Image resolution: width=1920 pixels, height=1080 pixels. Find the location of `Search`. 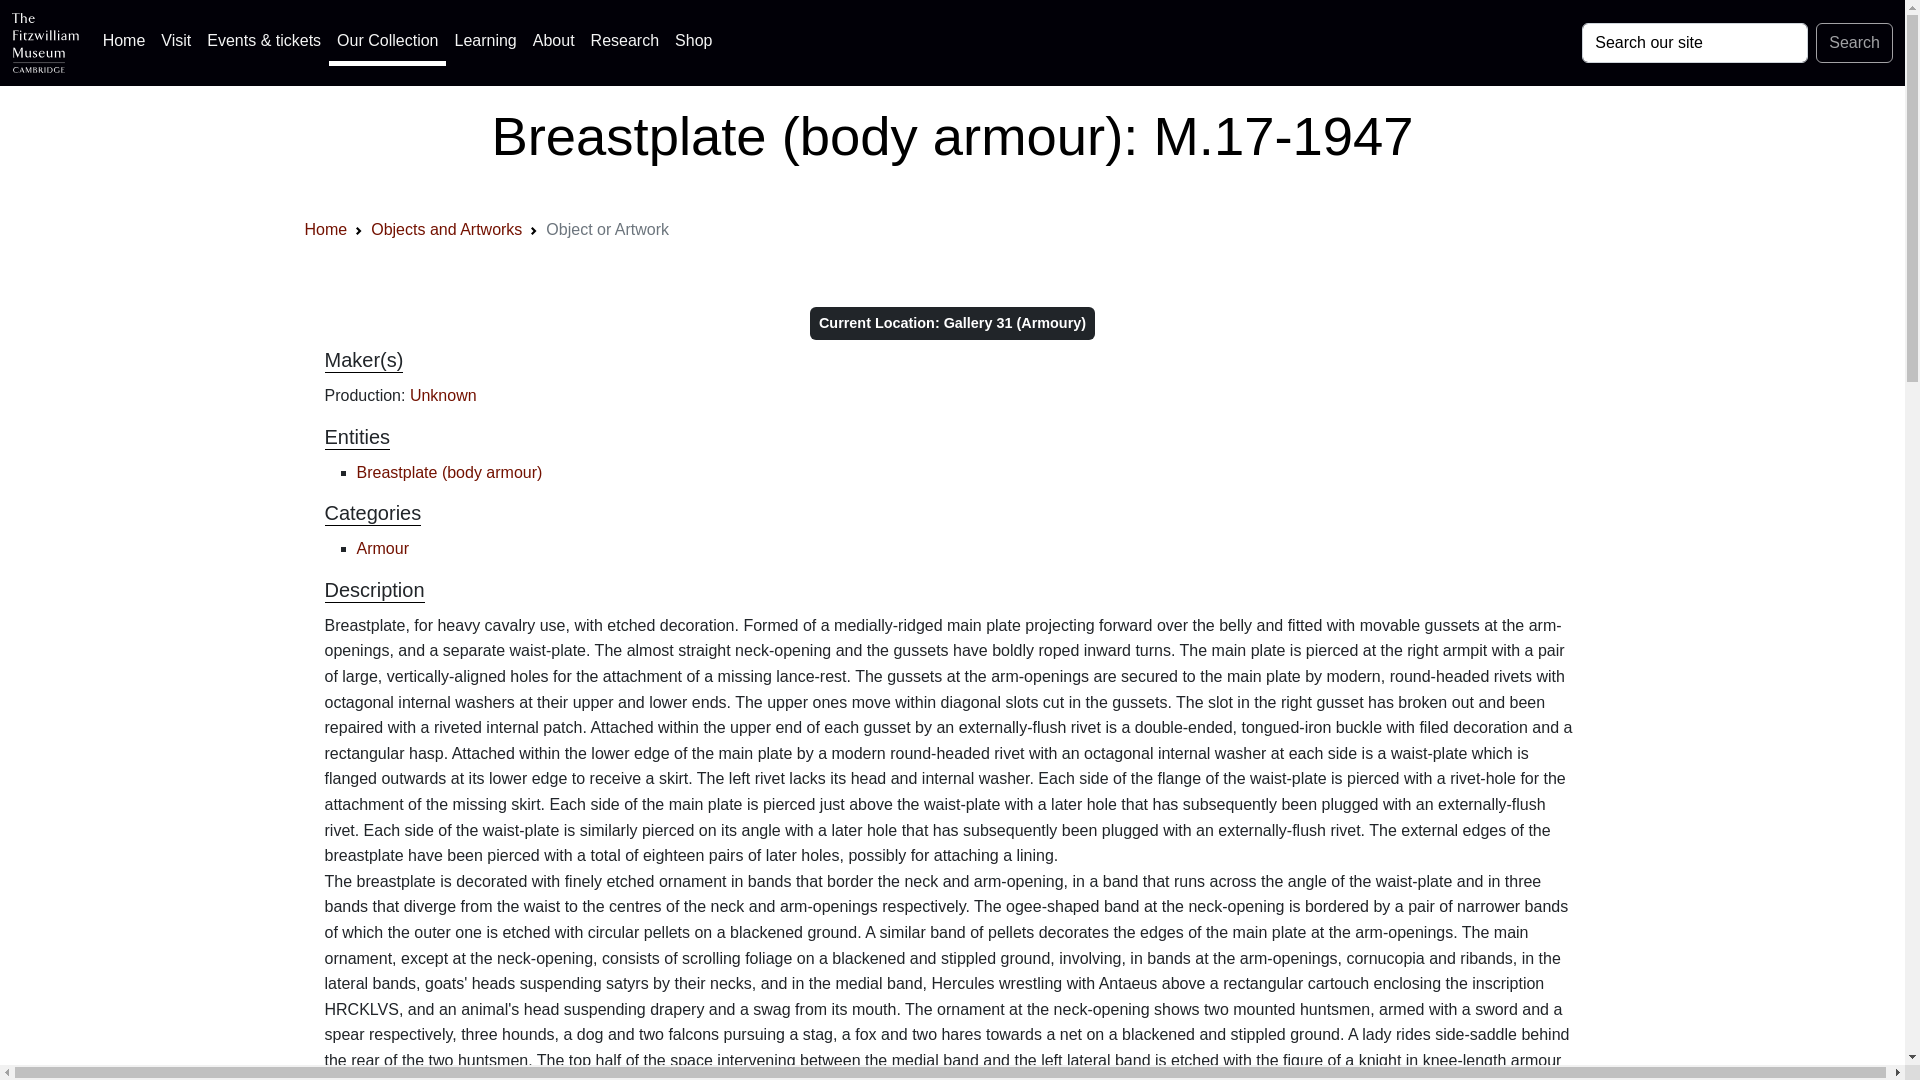

Search is located at coordinates (1854, 42).